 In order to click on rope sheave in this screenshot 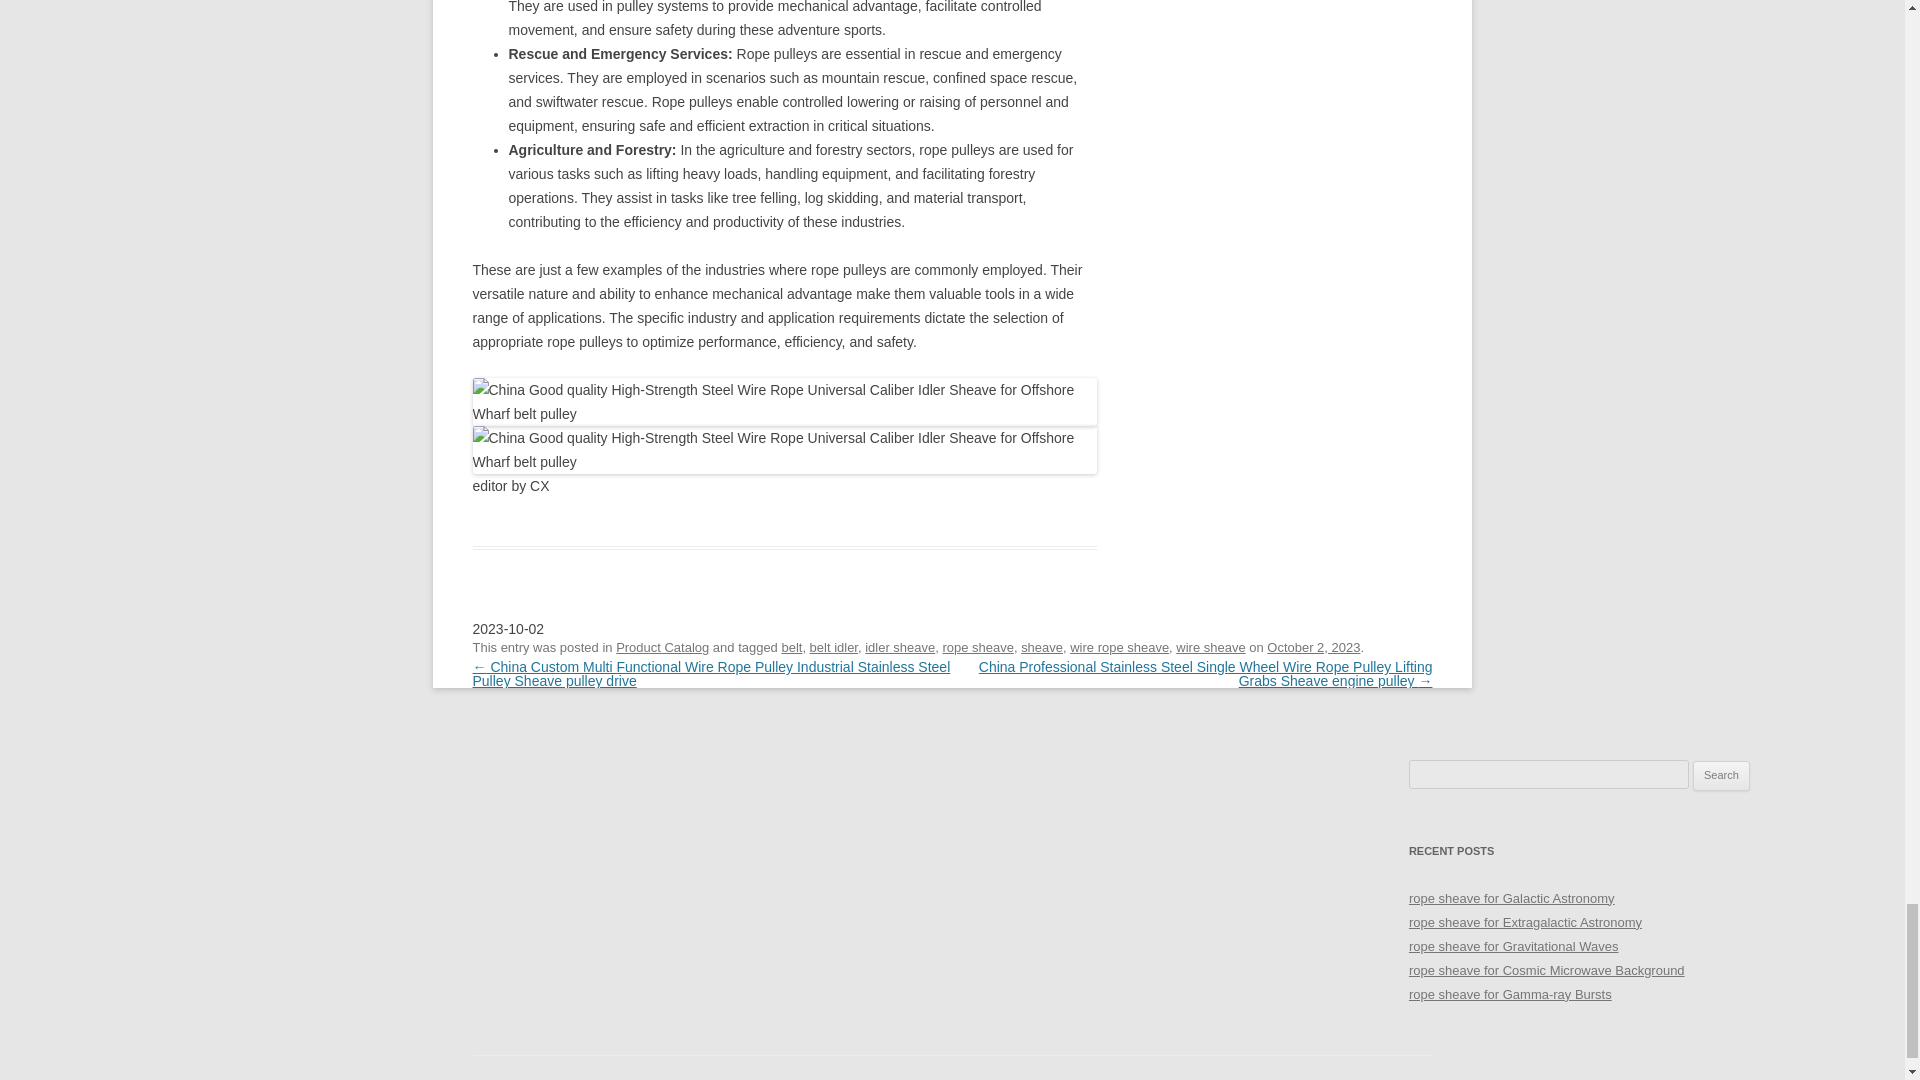, I will do `click(978, 647)`.